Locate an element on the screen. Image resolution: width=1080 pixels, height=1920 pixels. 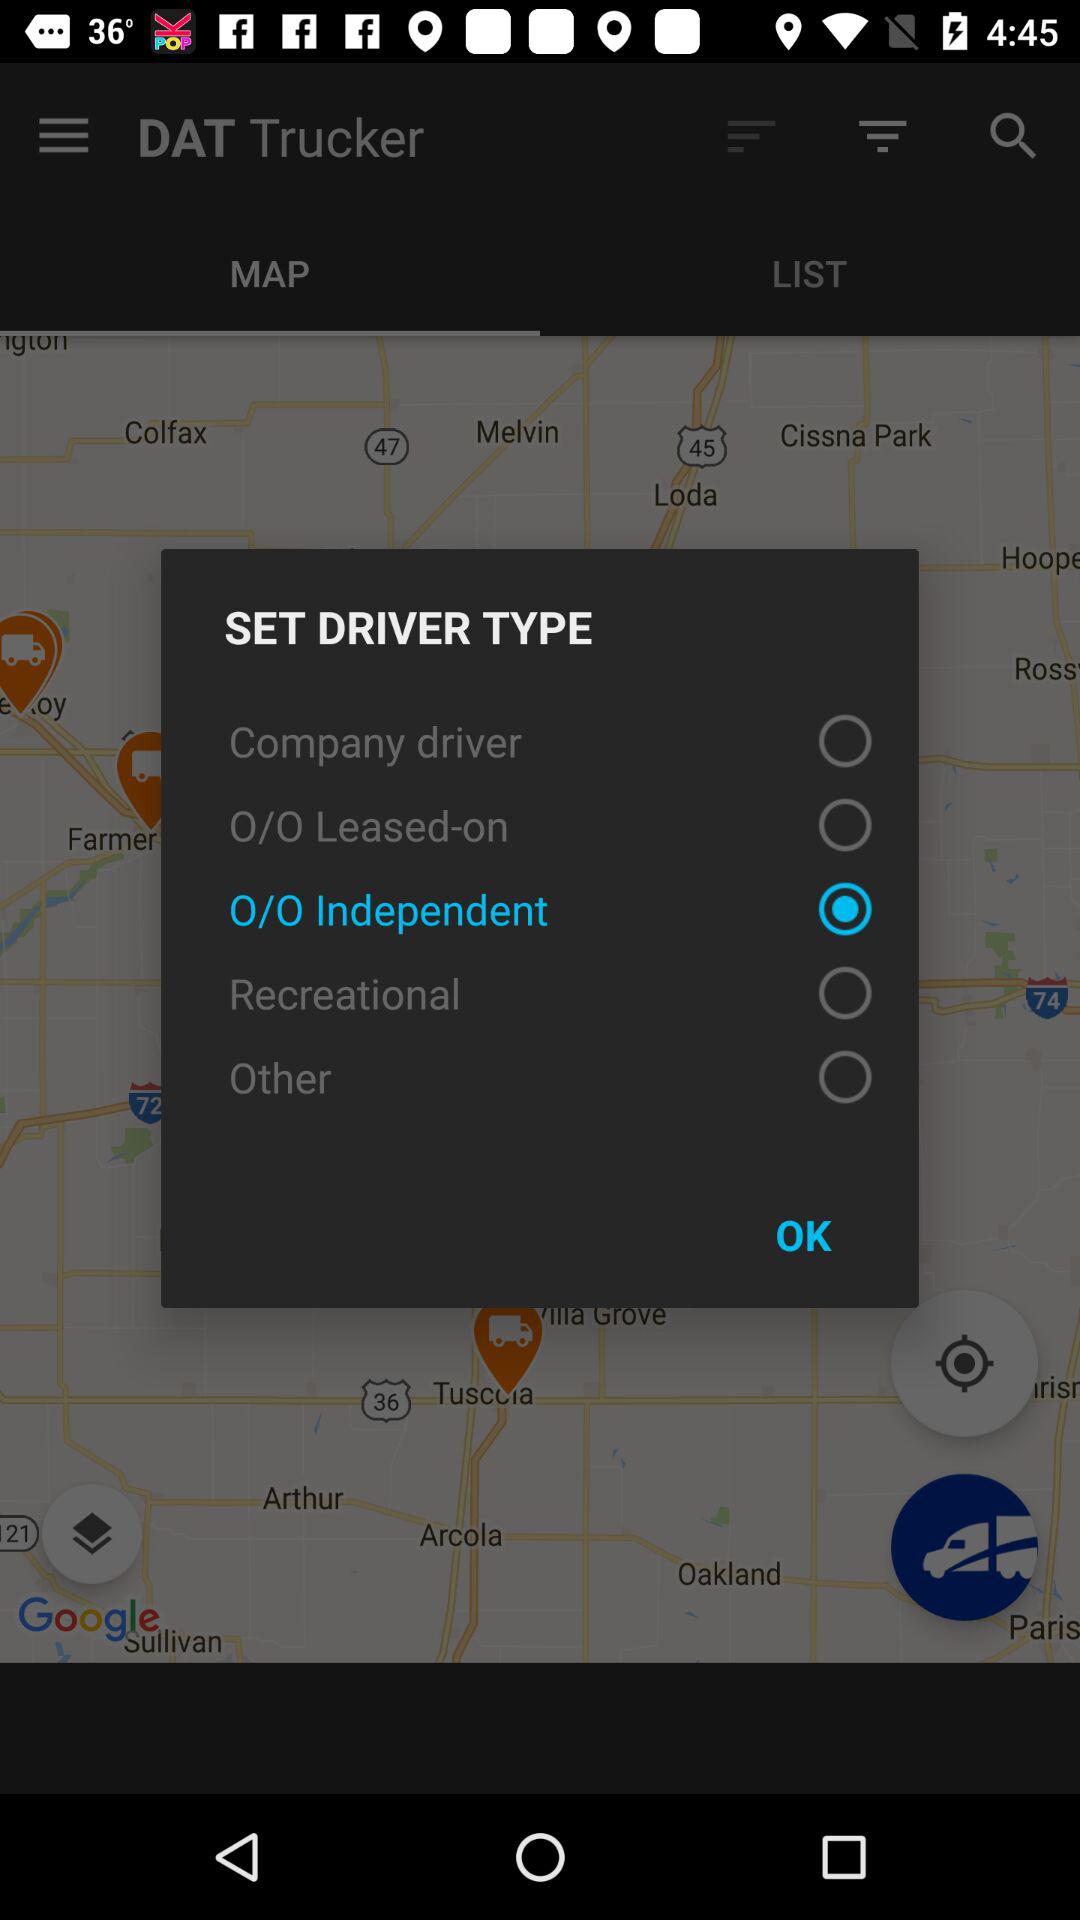
turn on the icon below the recreational icon is located at coordinates (540, 1076).